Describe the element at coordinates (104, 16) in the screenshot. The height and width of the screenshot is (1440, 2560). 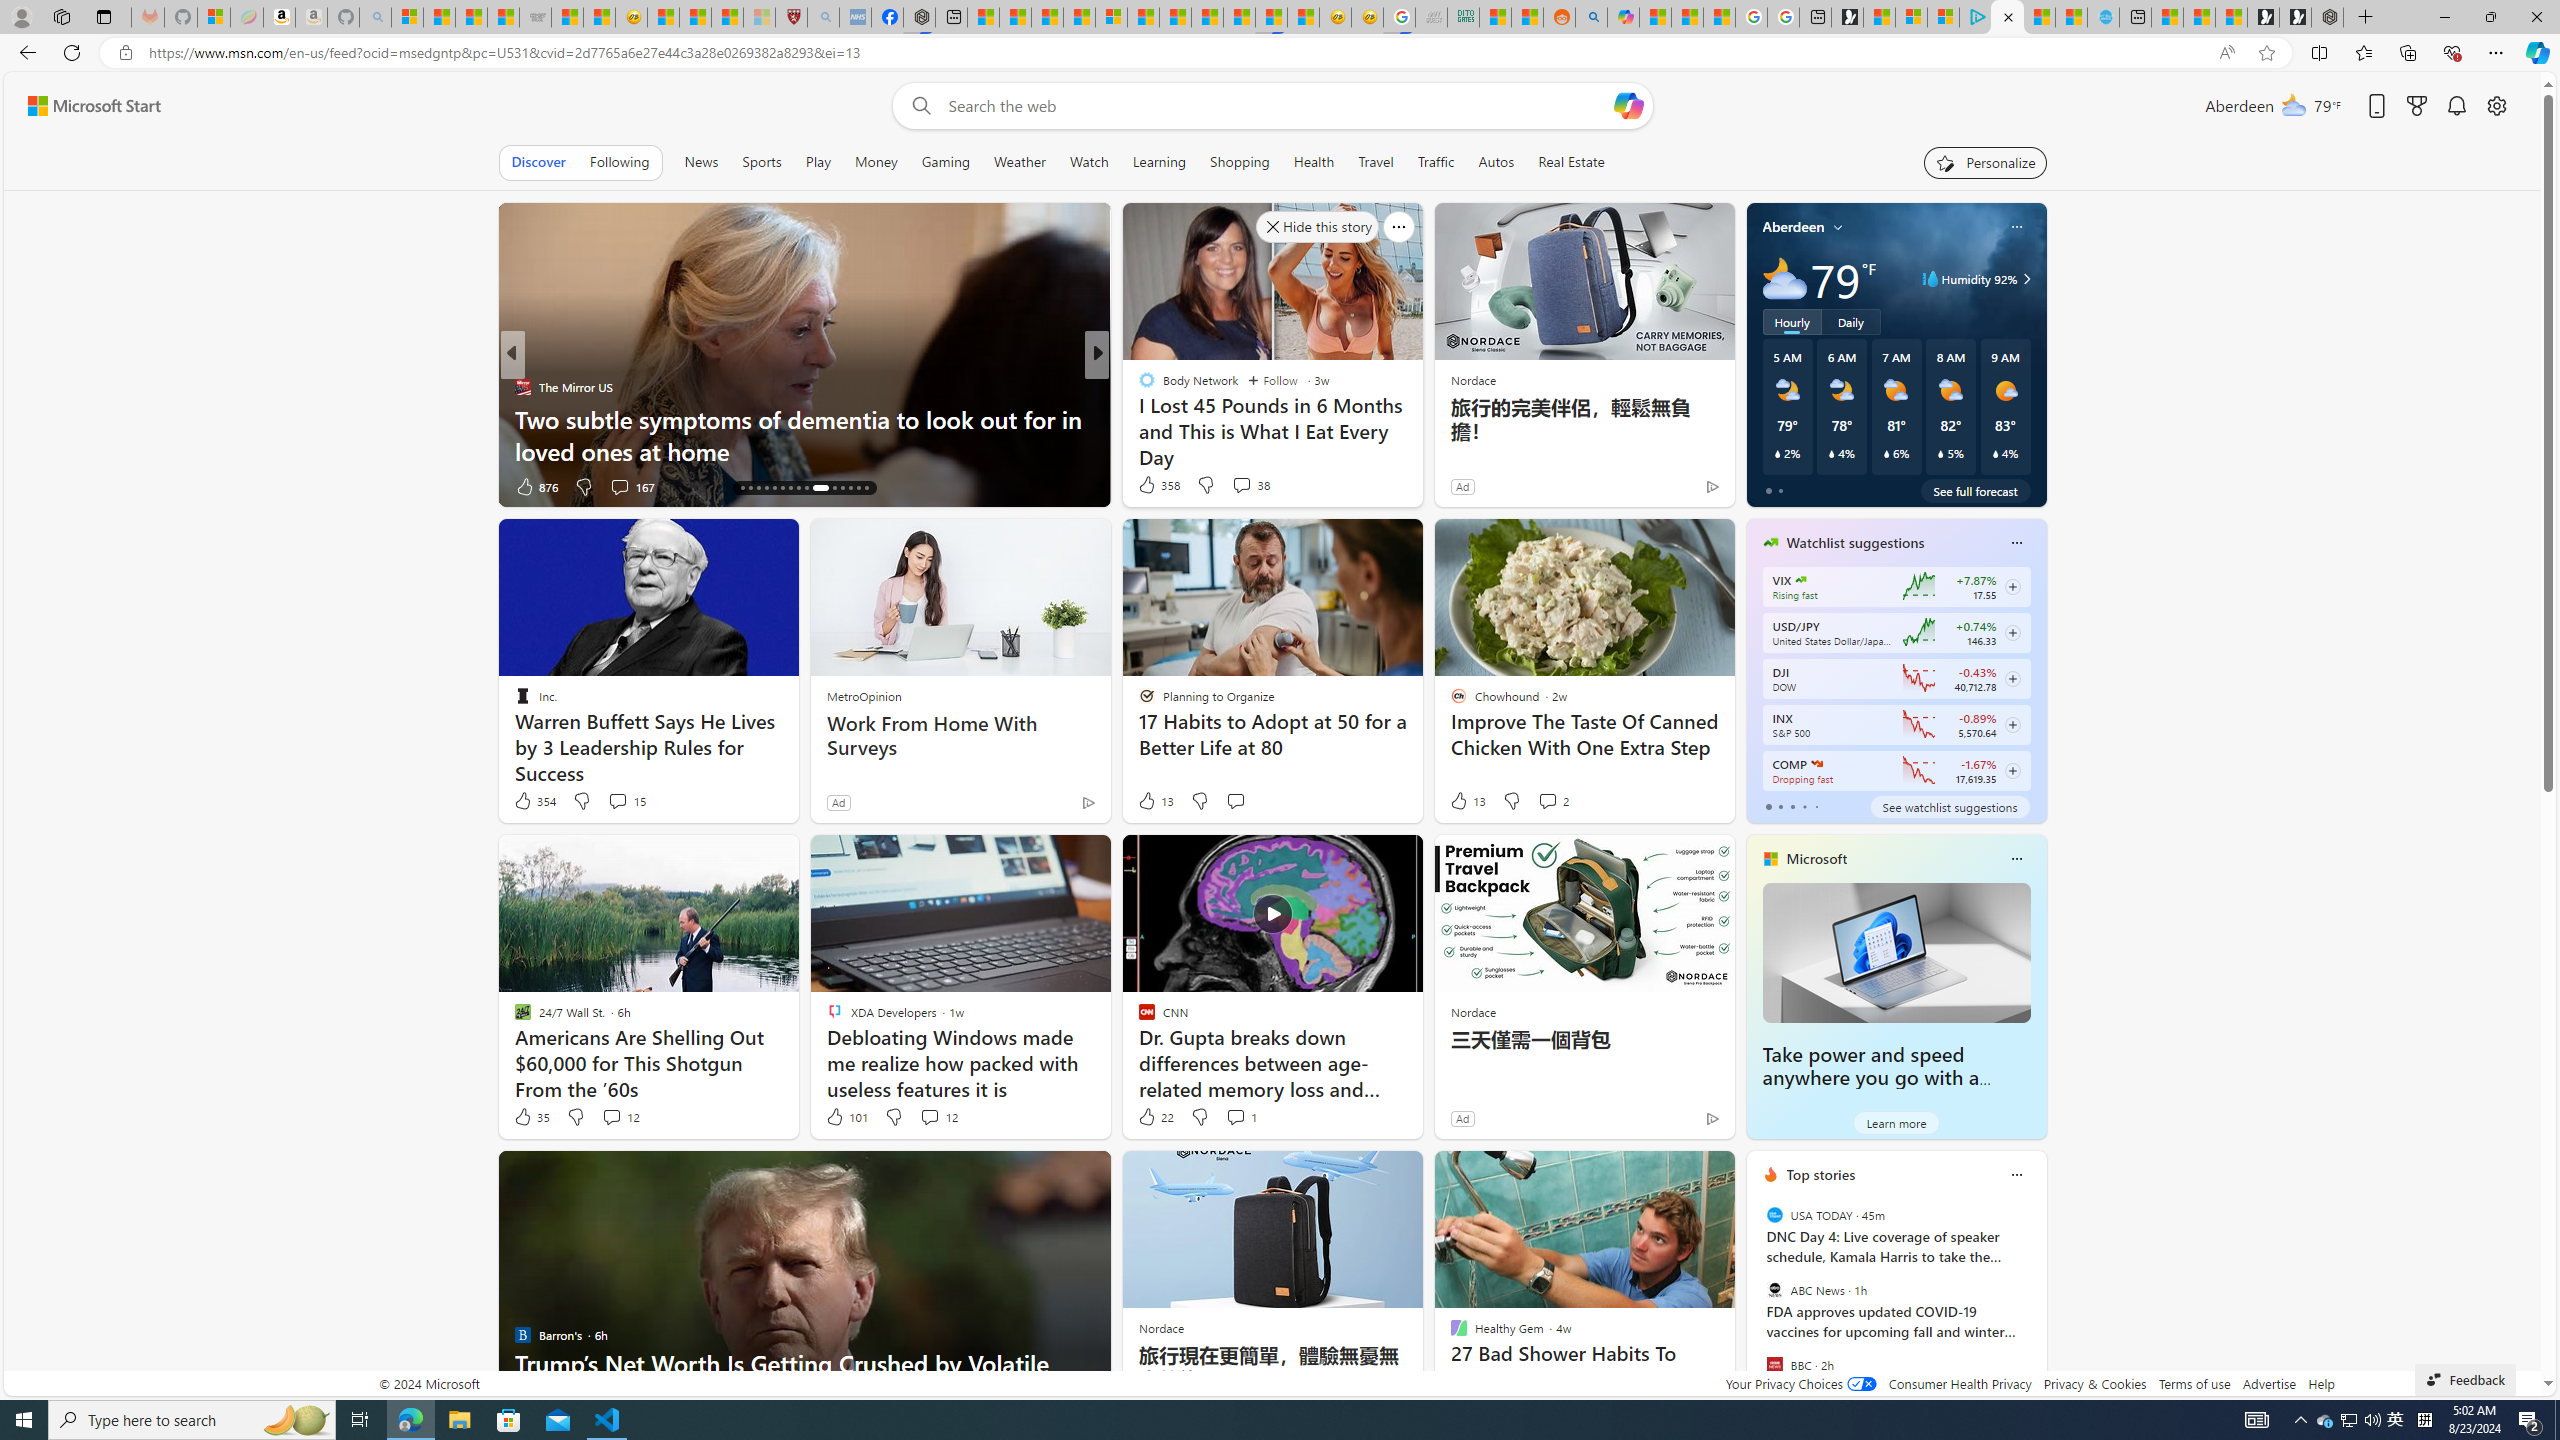
I see `Tab actions menu` at that location.